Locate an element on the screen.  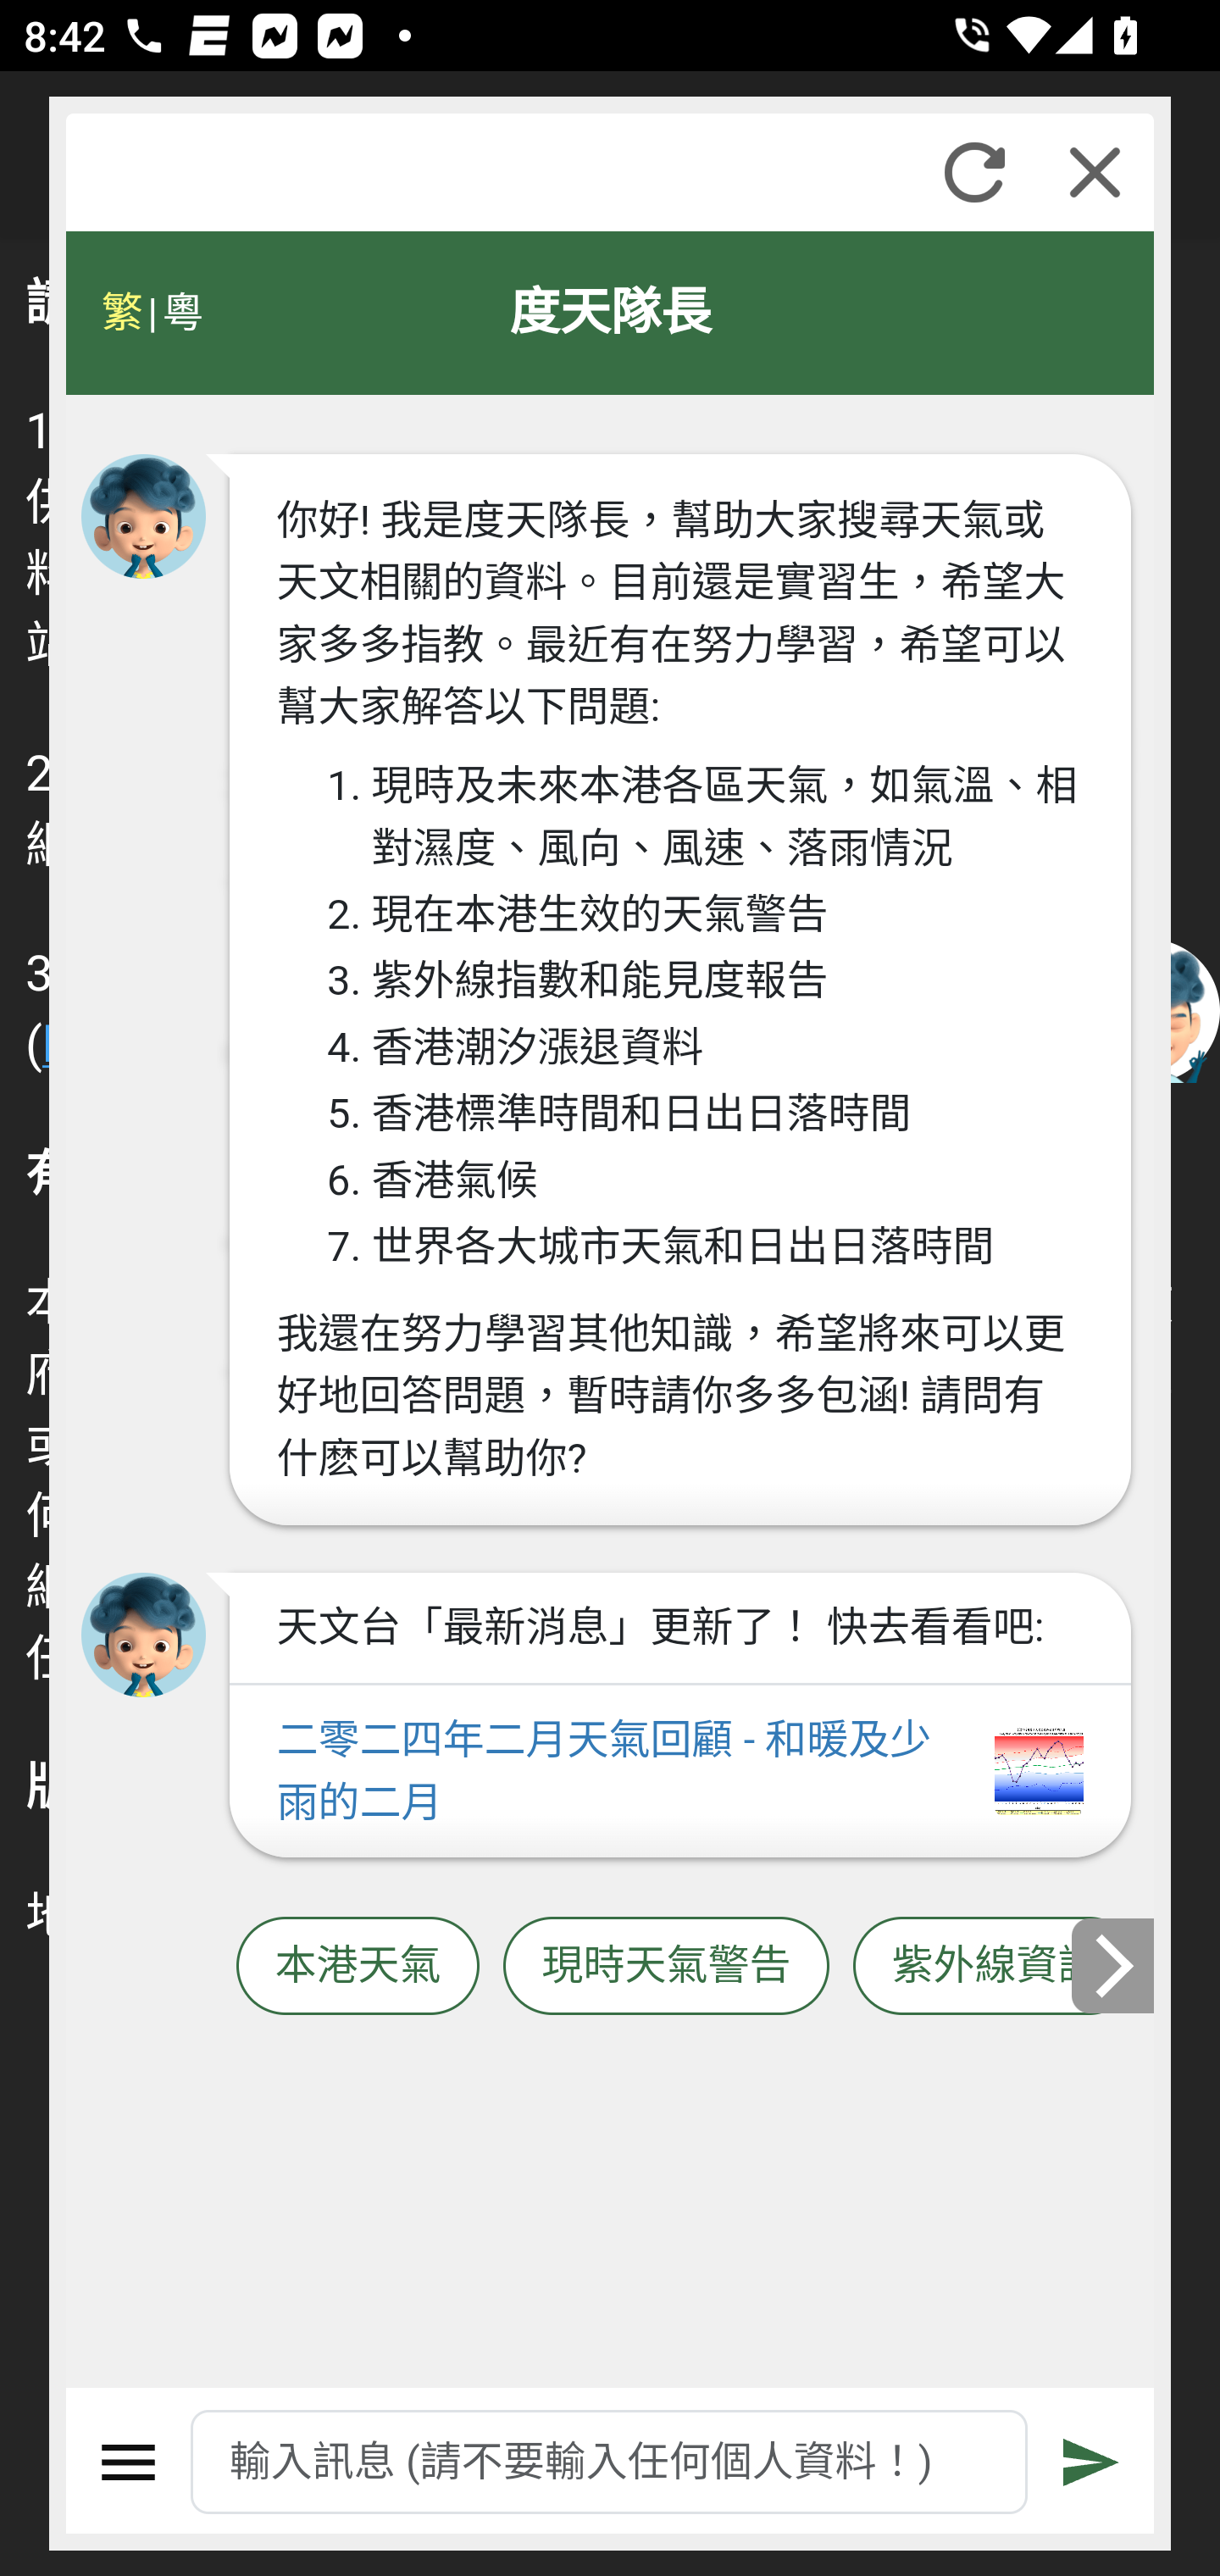
粵 is located at coordinates (181, 313).